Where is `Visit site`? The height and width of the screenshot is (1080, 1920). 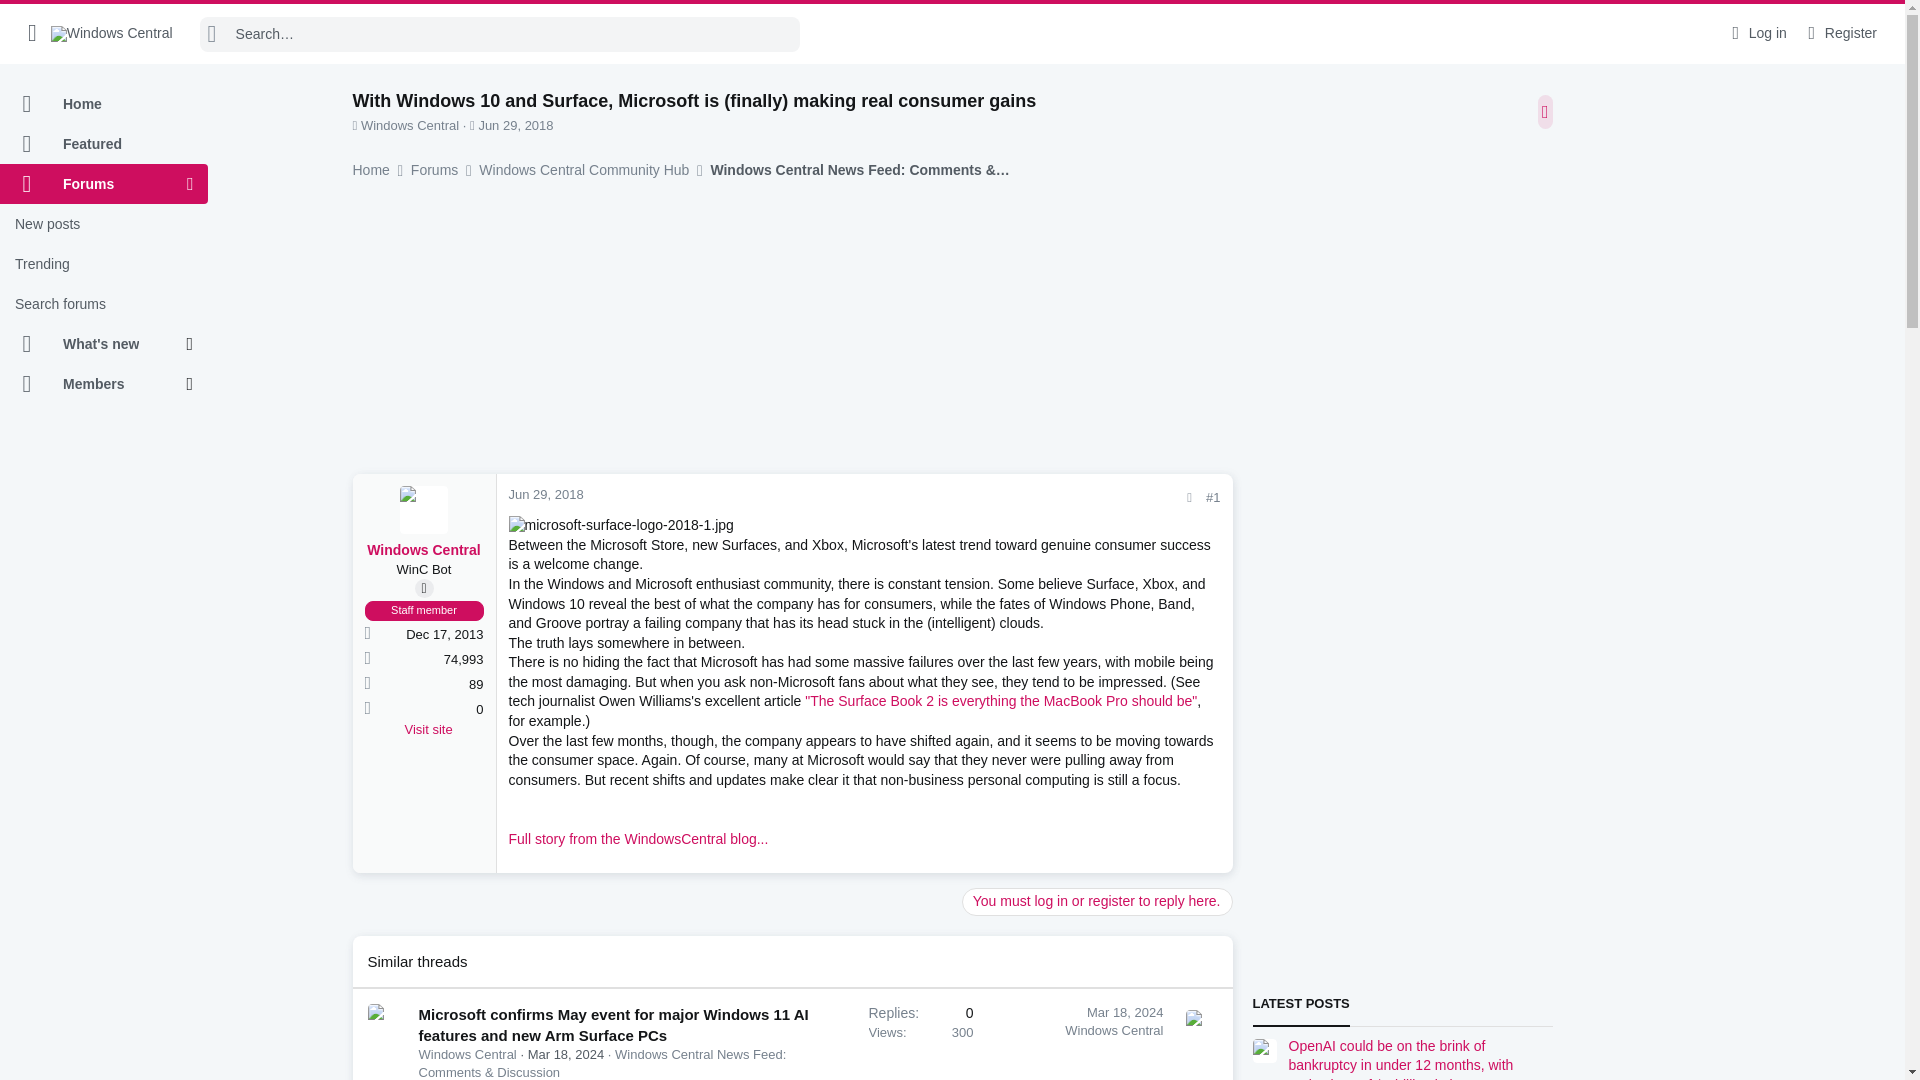 Visit site is located at coordinates (443, 730).